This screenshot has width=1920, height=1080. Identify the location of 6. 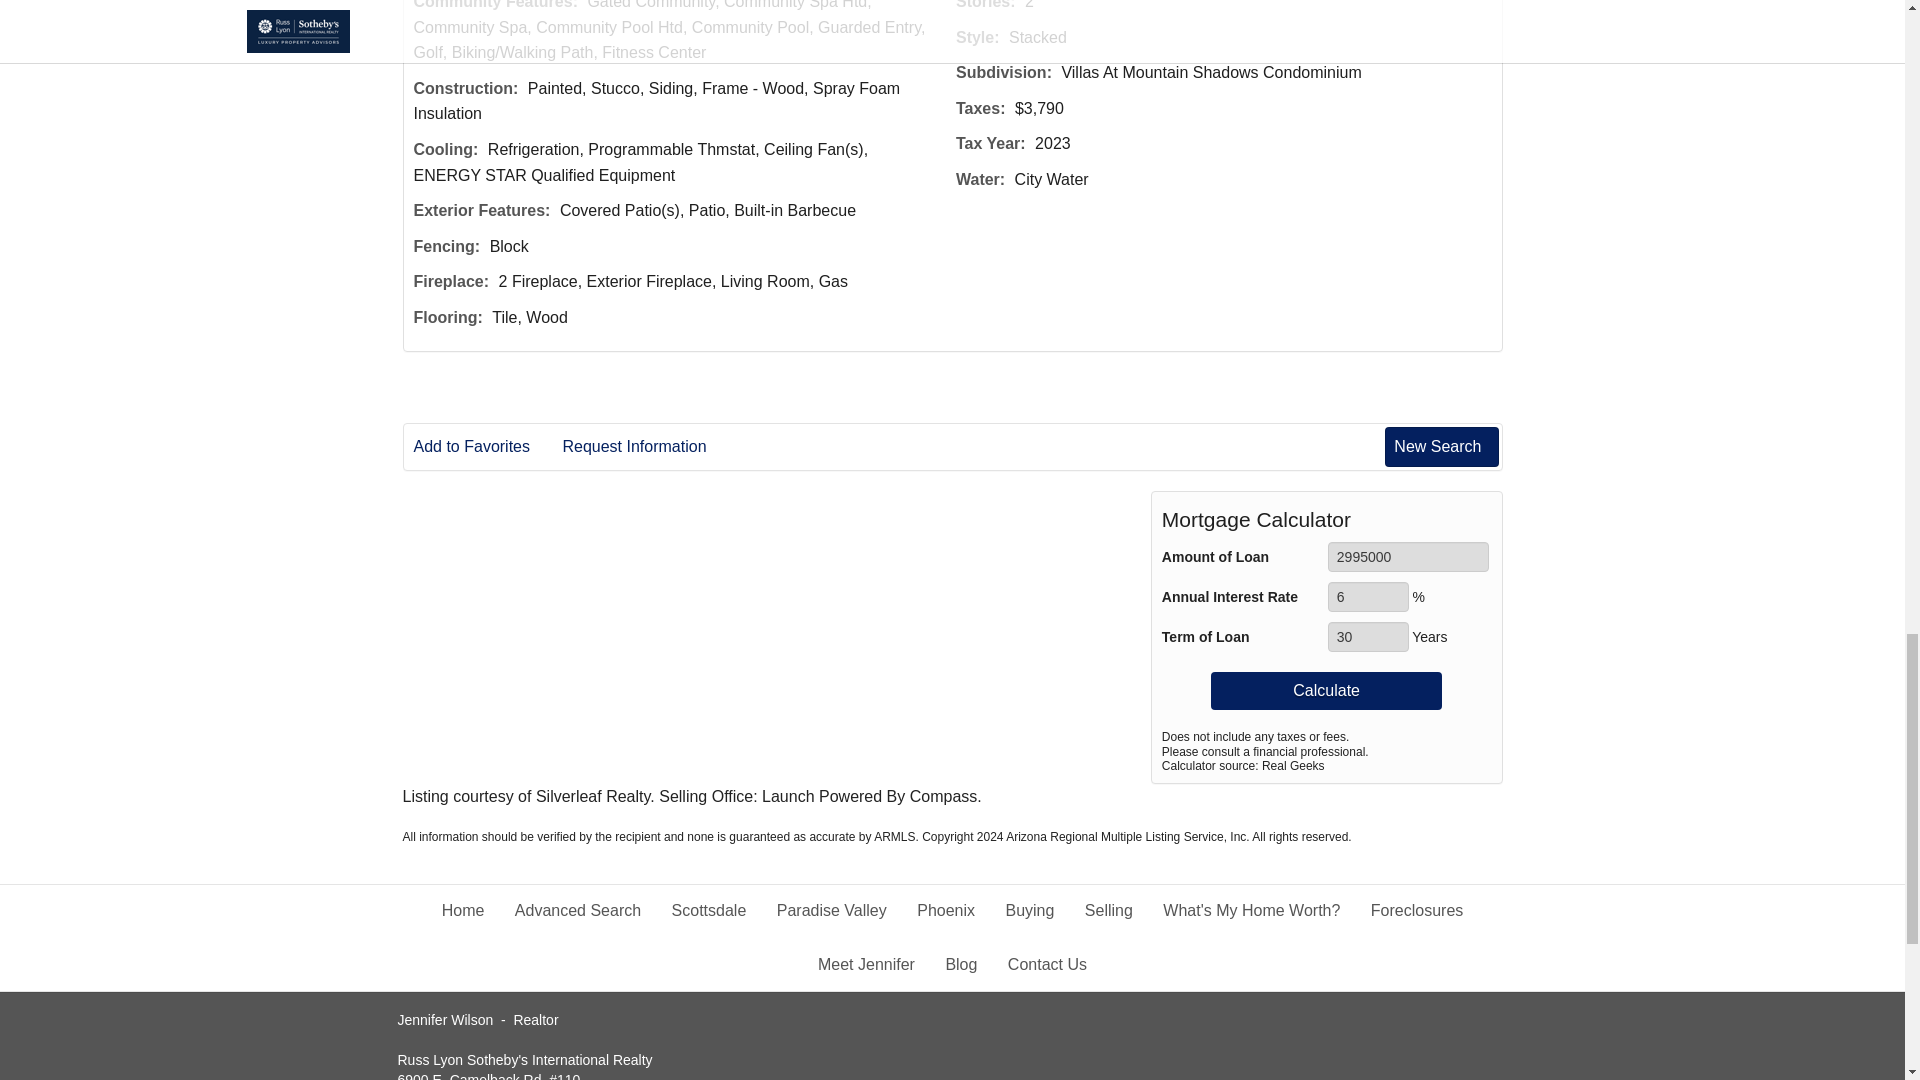
(1368, 597).